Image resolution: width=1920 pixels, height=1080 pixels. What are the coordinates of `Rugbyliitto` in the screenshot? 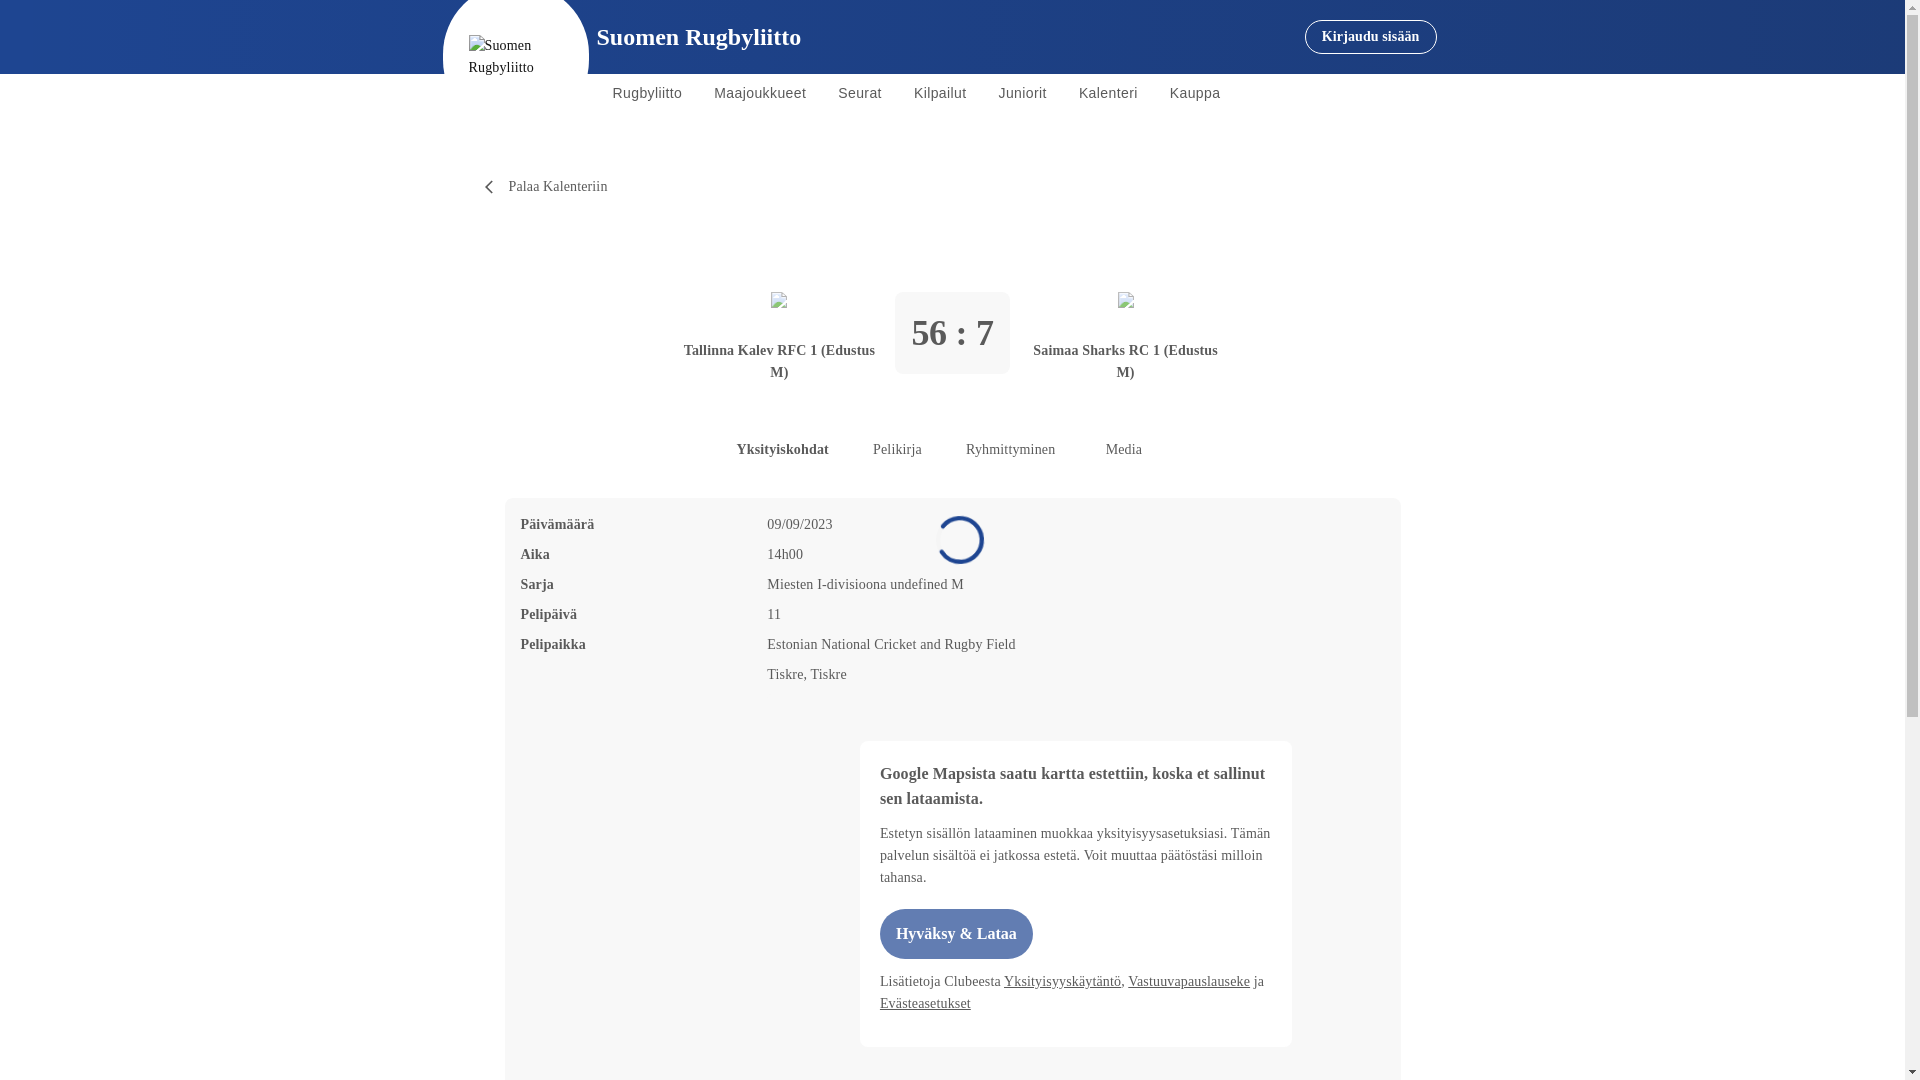 It's located at (646, 94).